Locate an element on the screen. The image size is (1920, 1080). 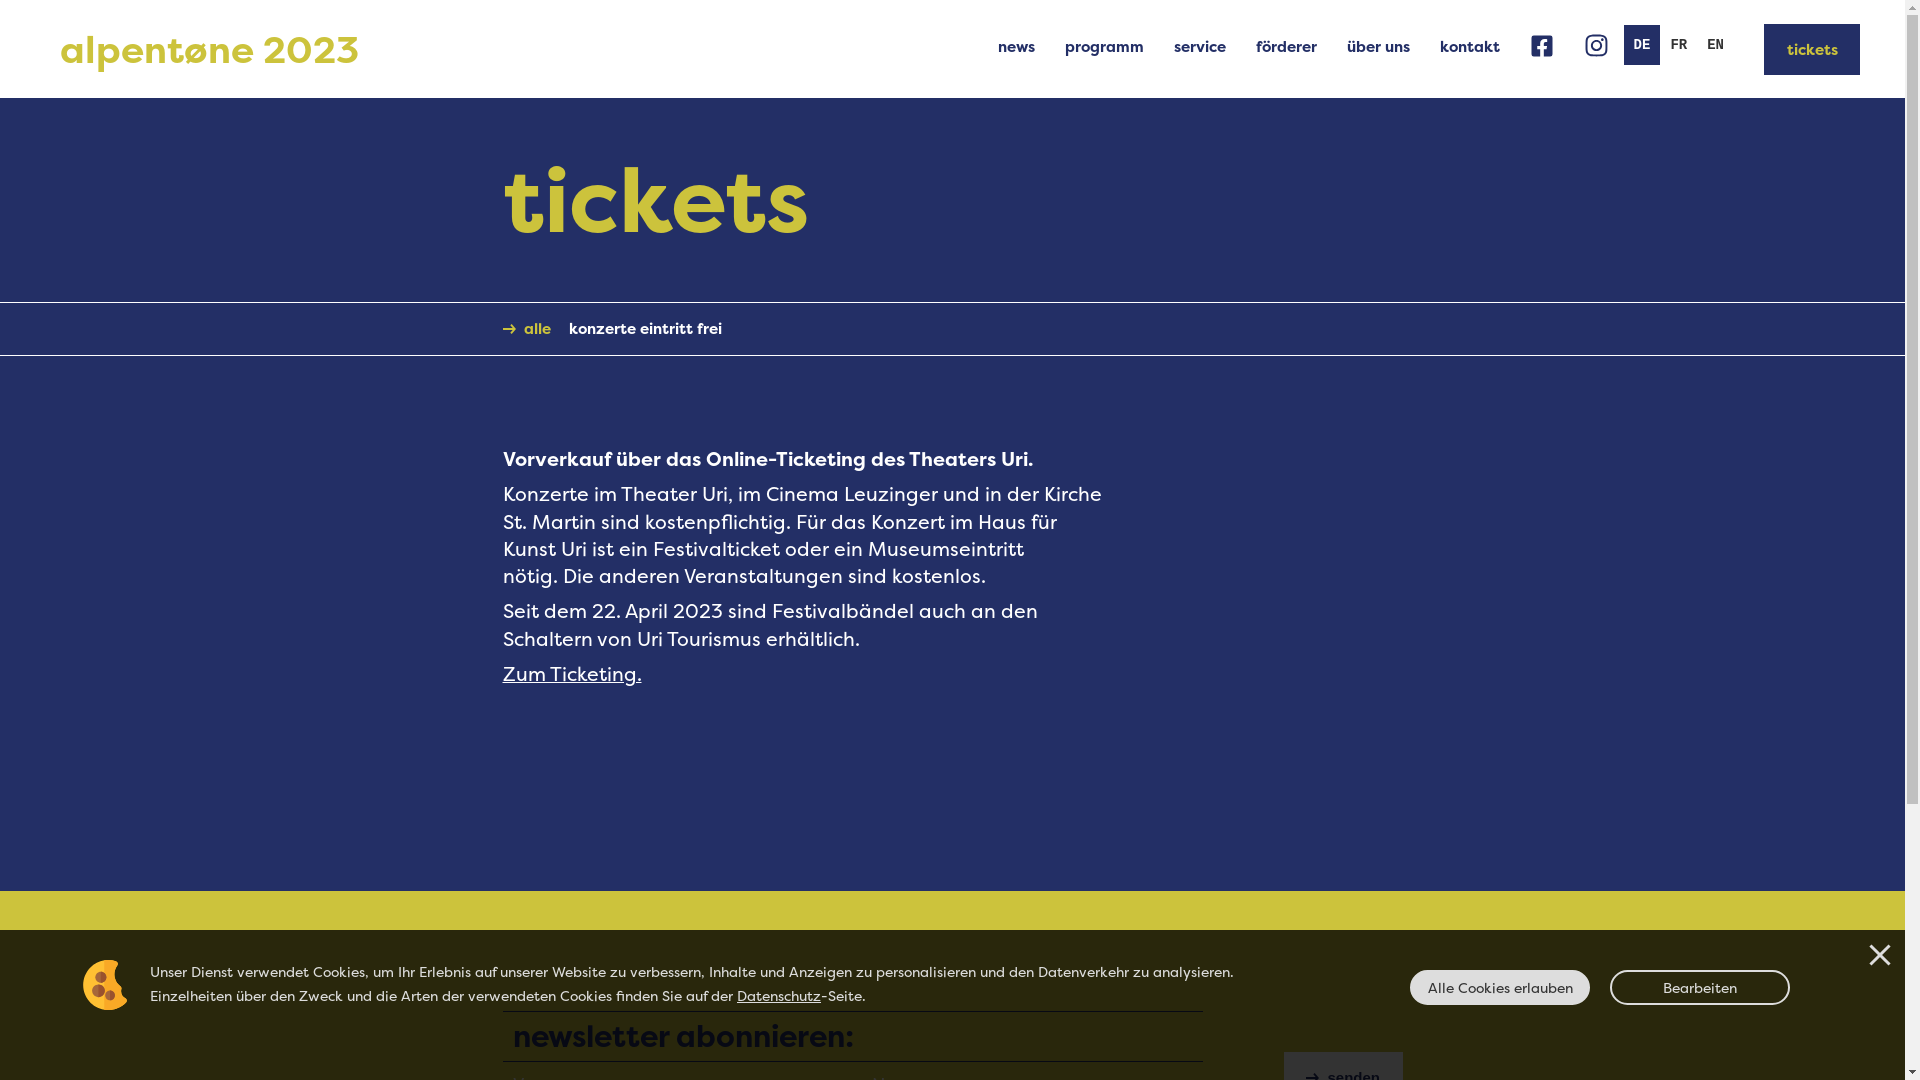
konzerte eintritt frei is located at coordinates (641, 328).